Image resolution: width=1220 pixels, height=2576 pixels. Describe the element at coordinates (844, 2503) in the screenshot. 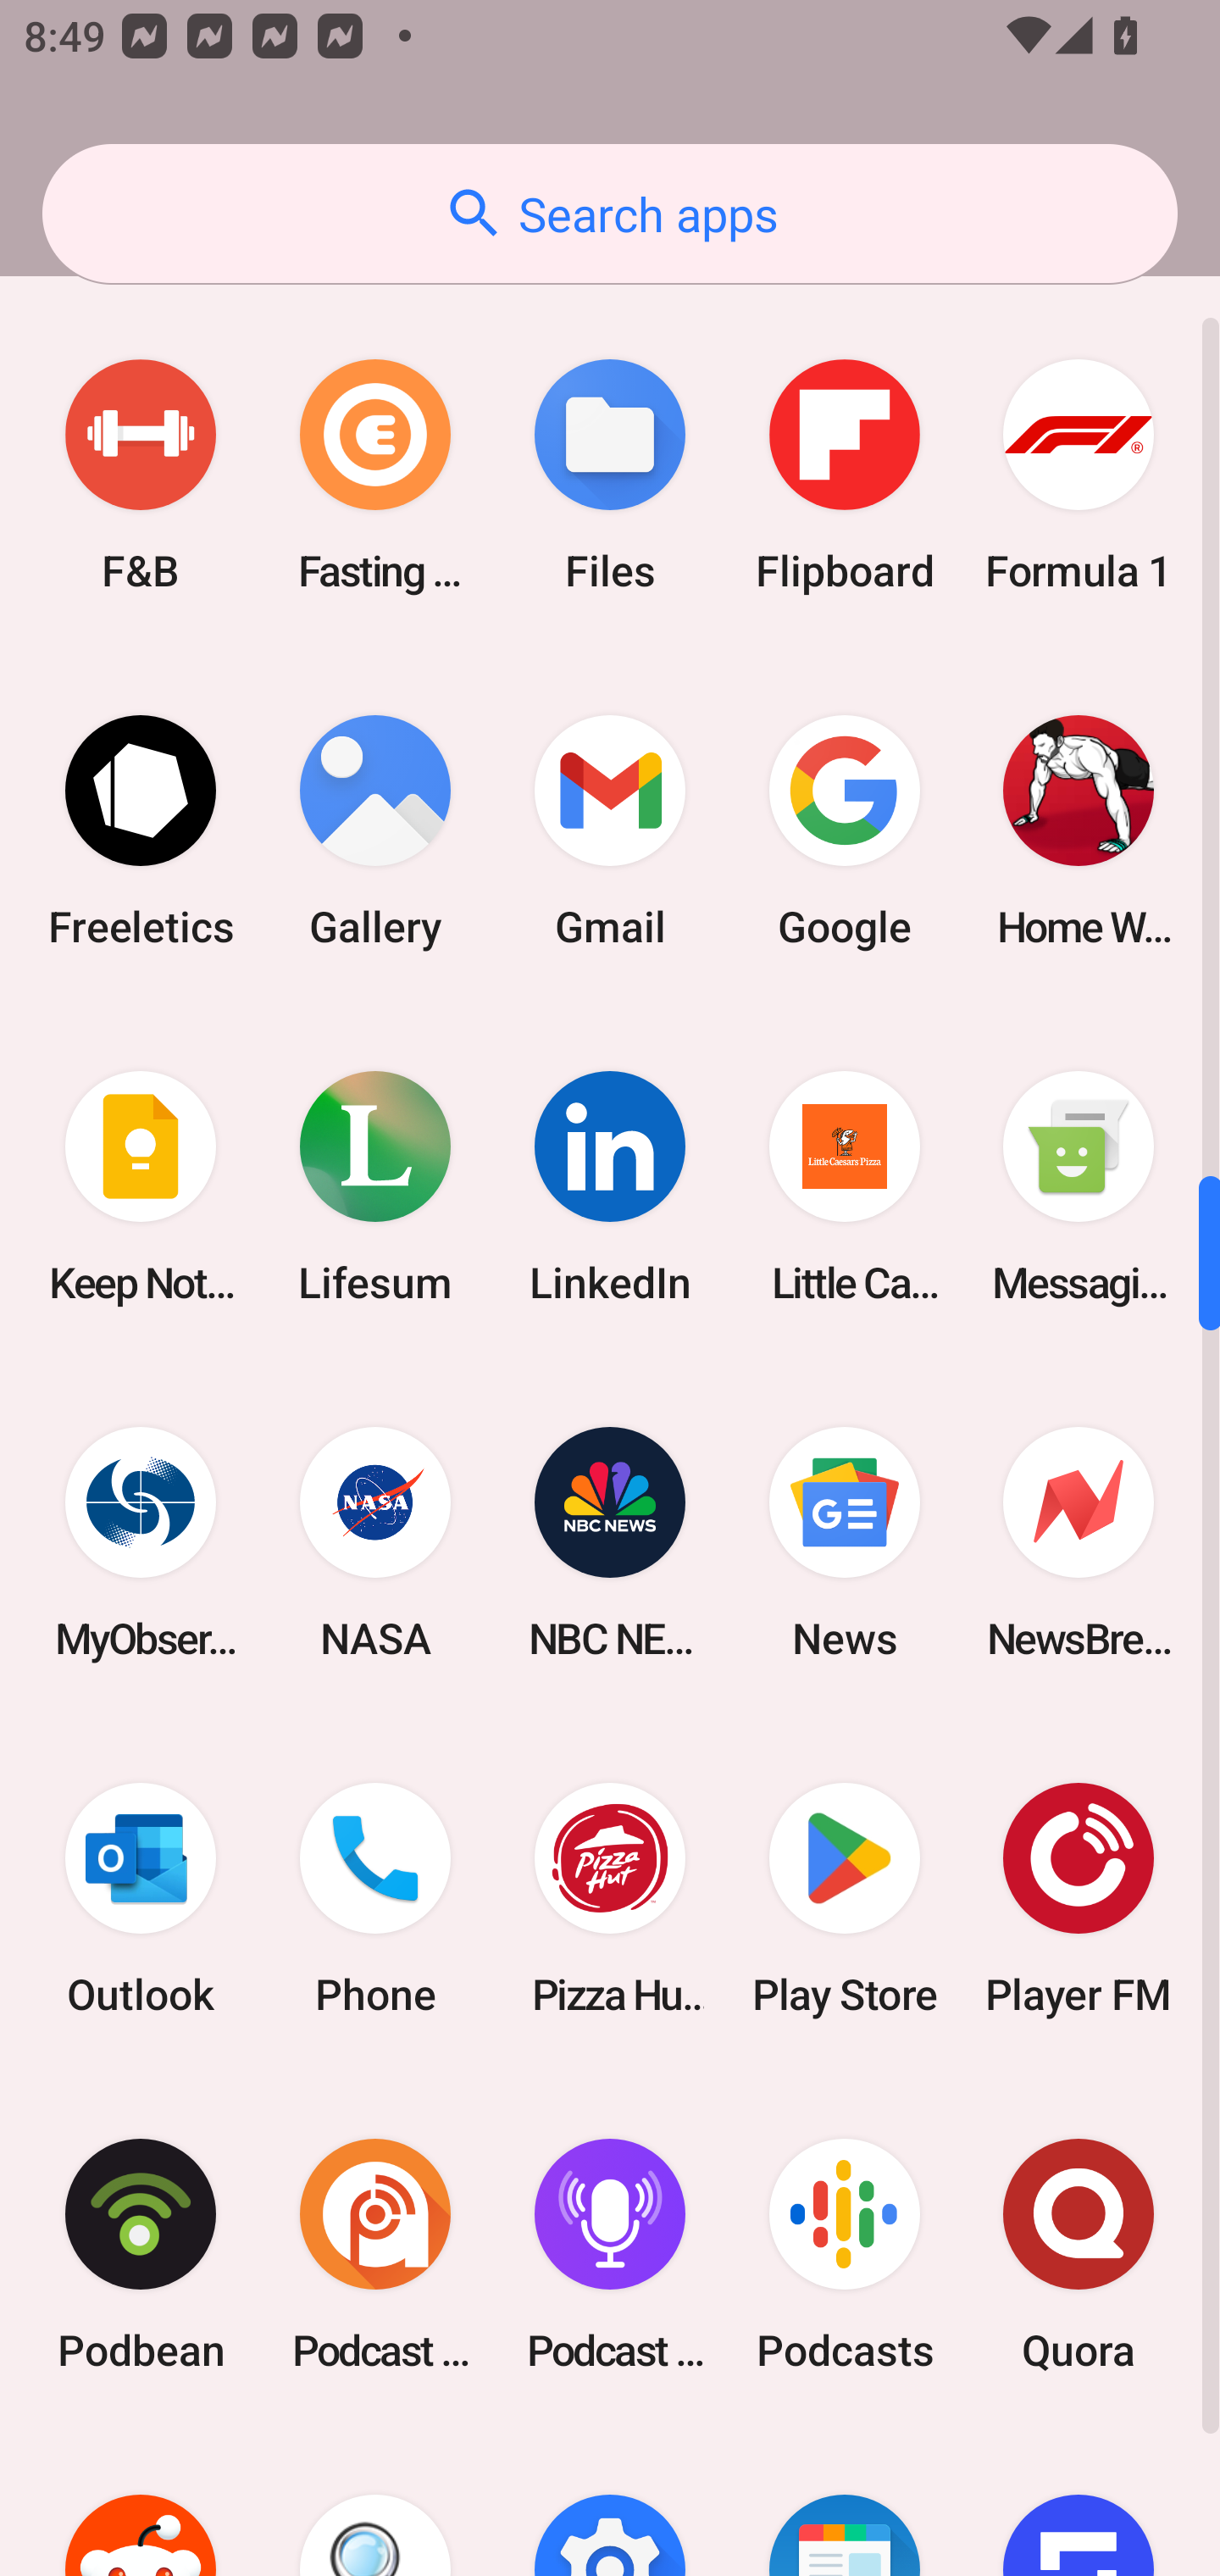

I see `SmartNews` at that location.